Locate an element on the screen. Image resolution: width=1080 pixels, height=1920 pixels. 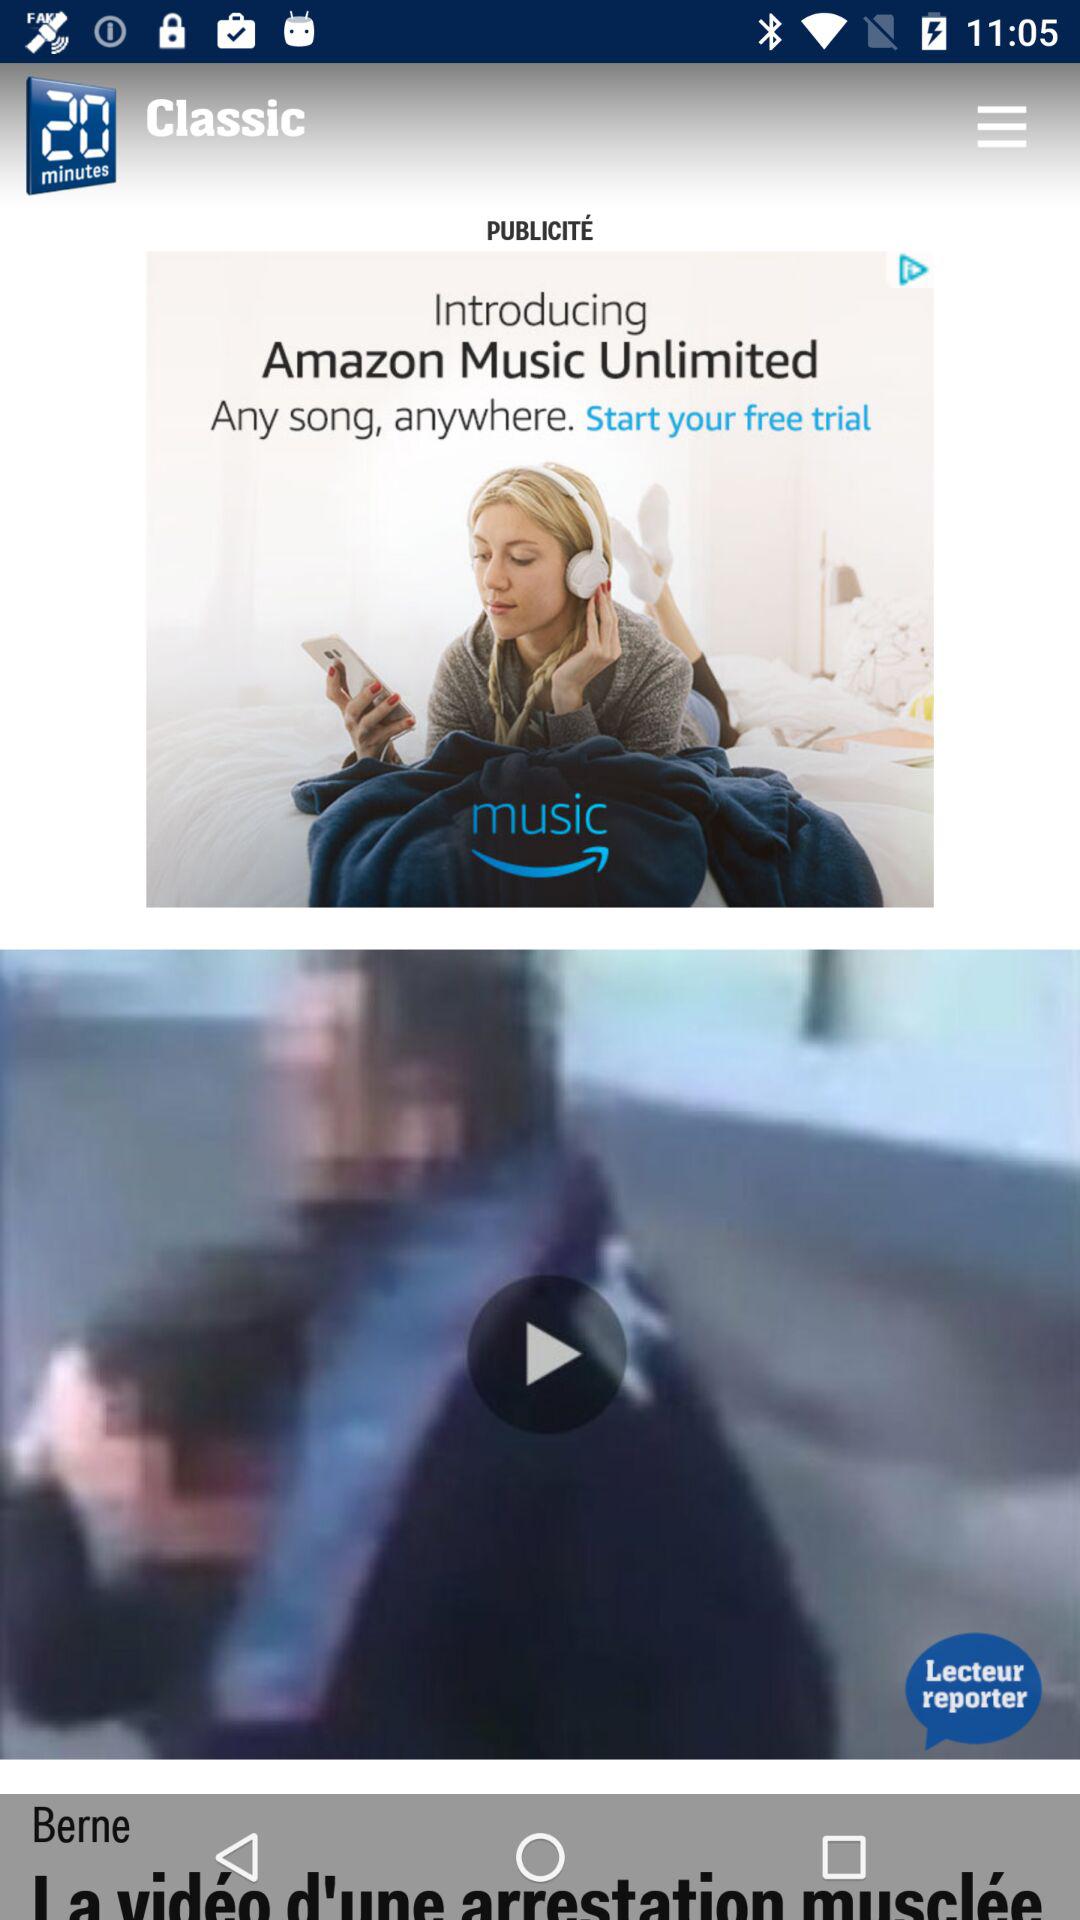
go to advertisement is located at coordinates (540, 579).